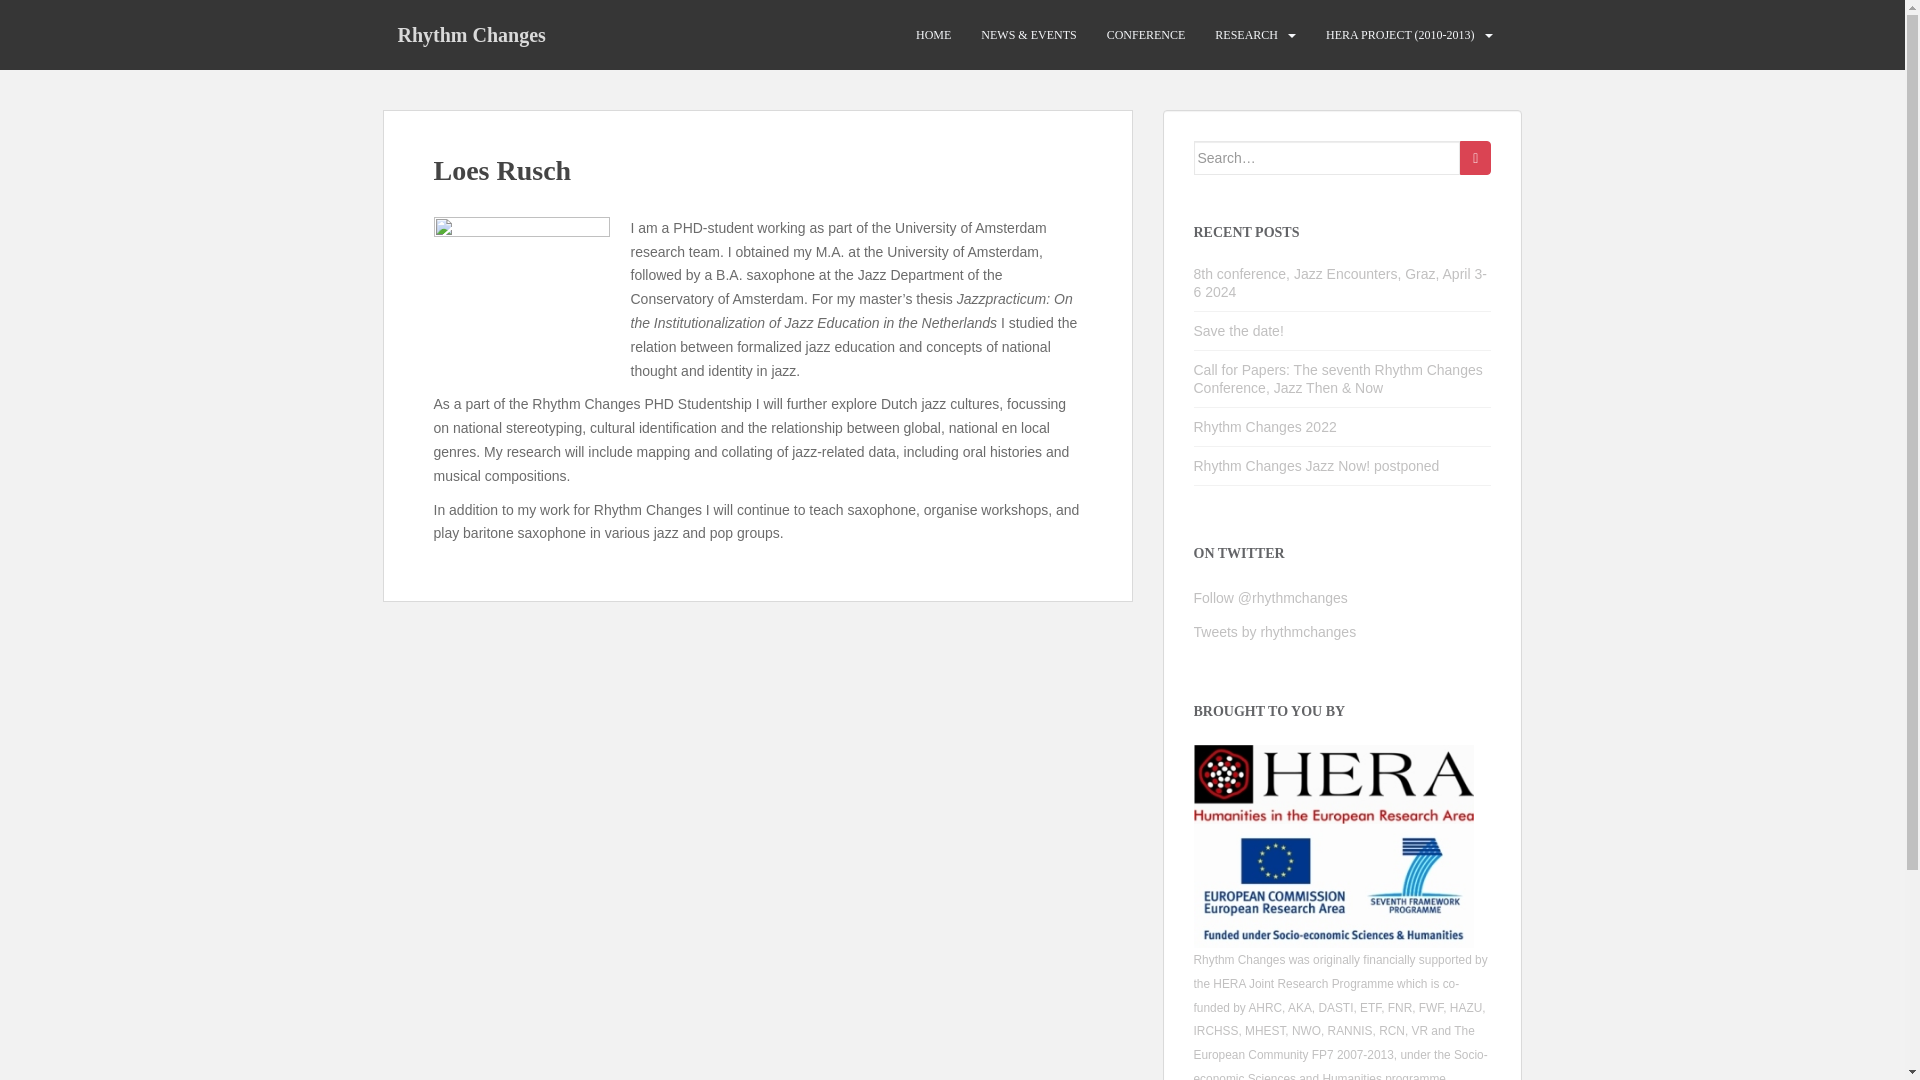 The image size is (1920, 1080). I want to click on RESEARCH, so click(1246, 35).